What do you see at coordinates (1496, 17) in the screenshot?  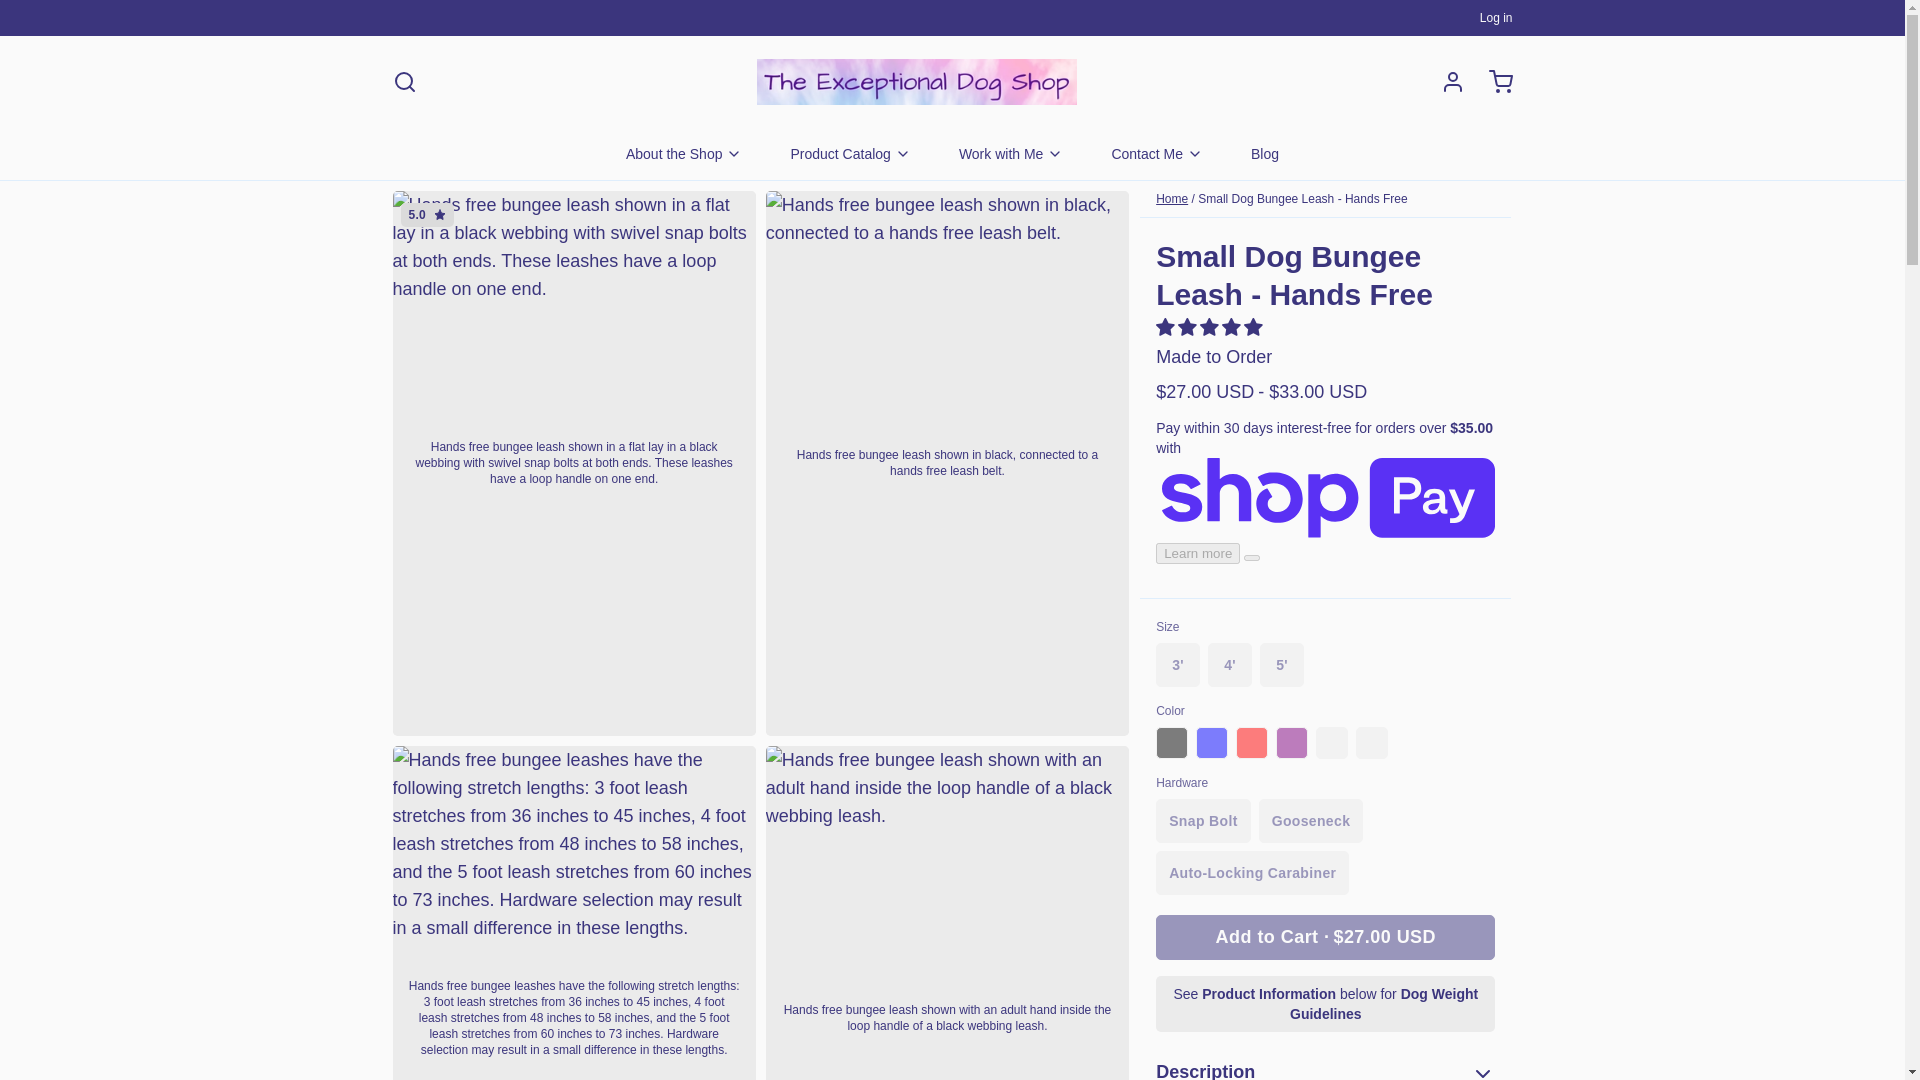 I see `Log in` at bounding box center [1496, 17].